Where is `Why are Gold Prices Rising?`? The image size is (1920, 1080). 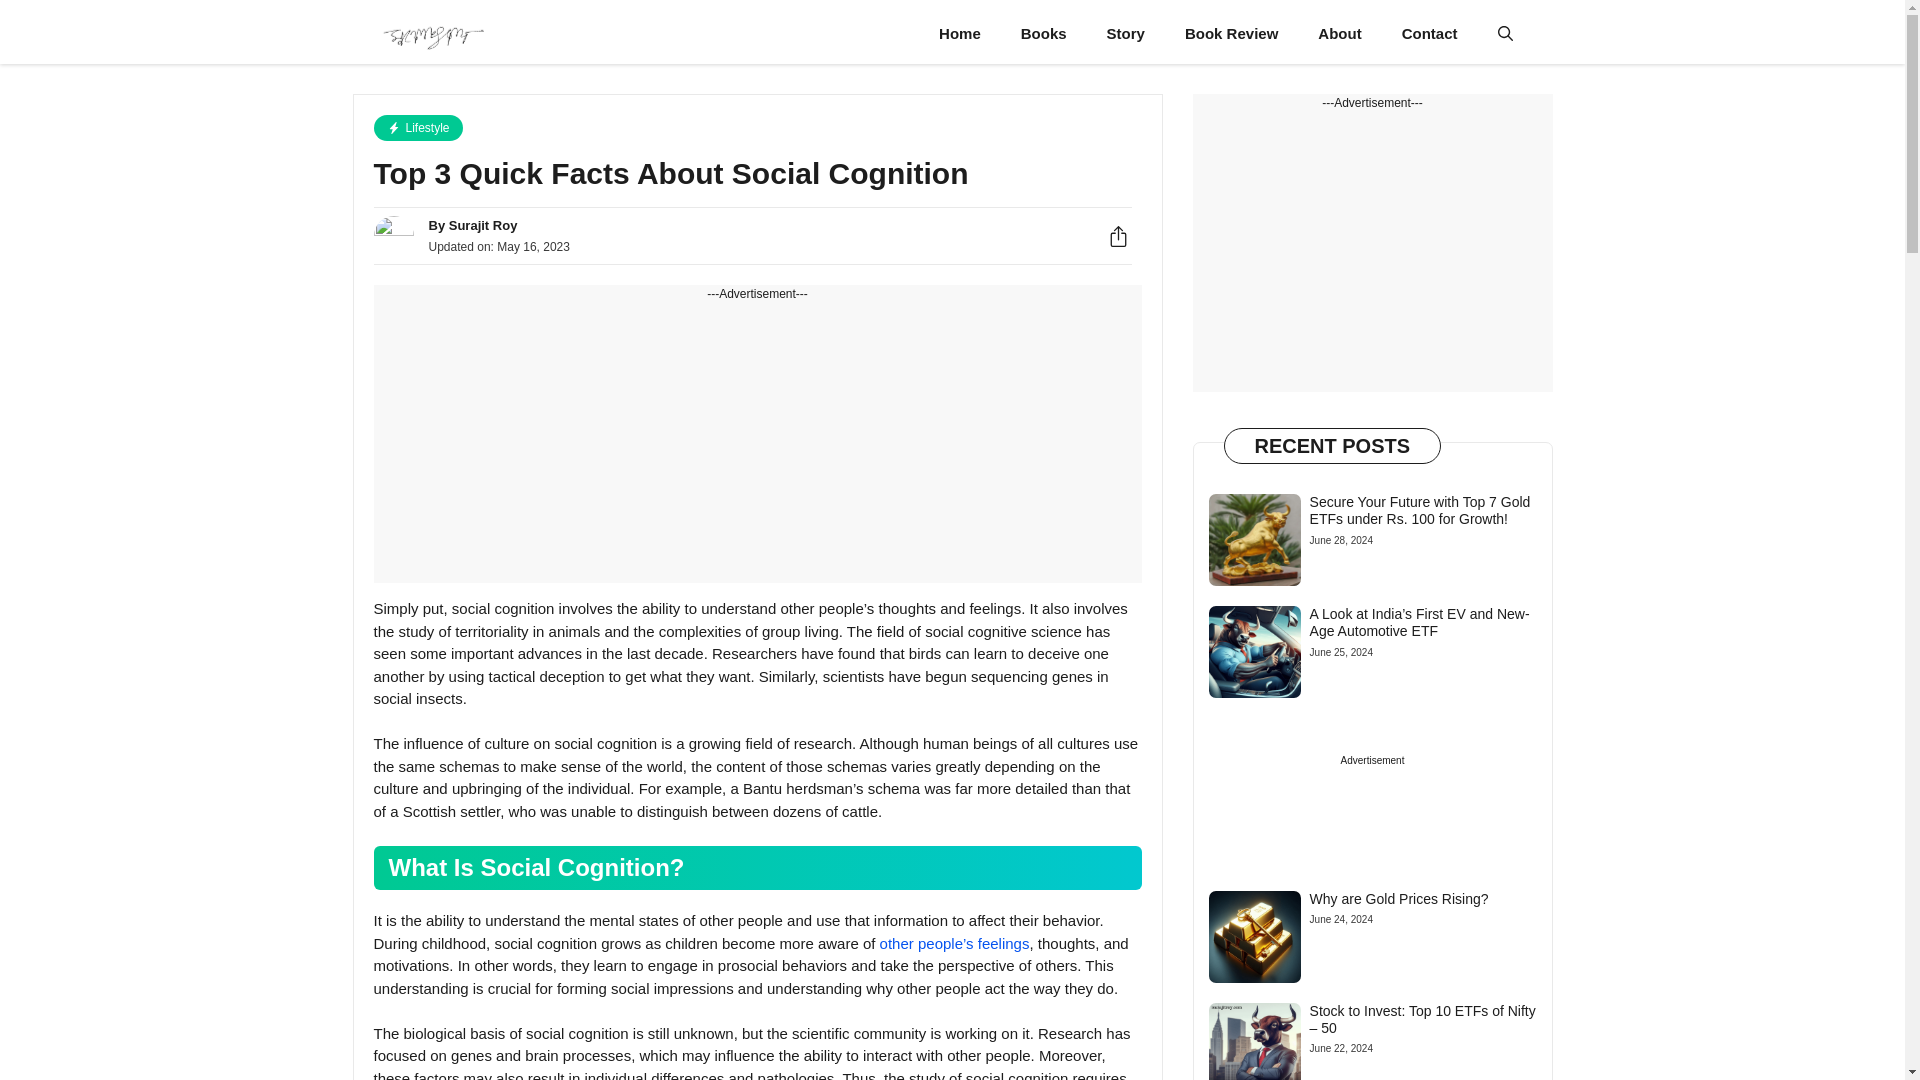 Why are Gold Prices Rising? is located at coordinates (1399, 899).